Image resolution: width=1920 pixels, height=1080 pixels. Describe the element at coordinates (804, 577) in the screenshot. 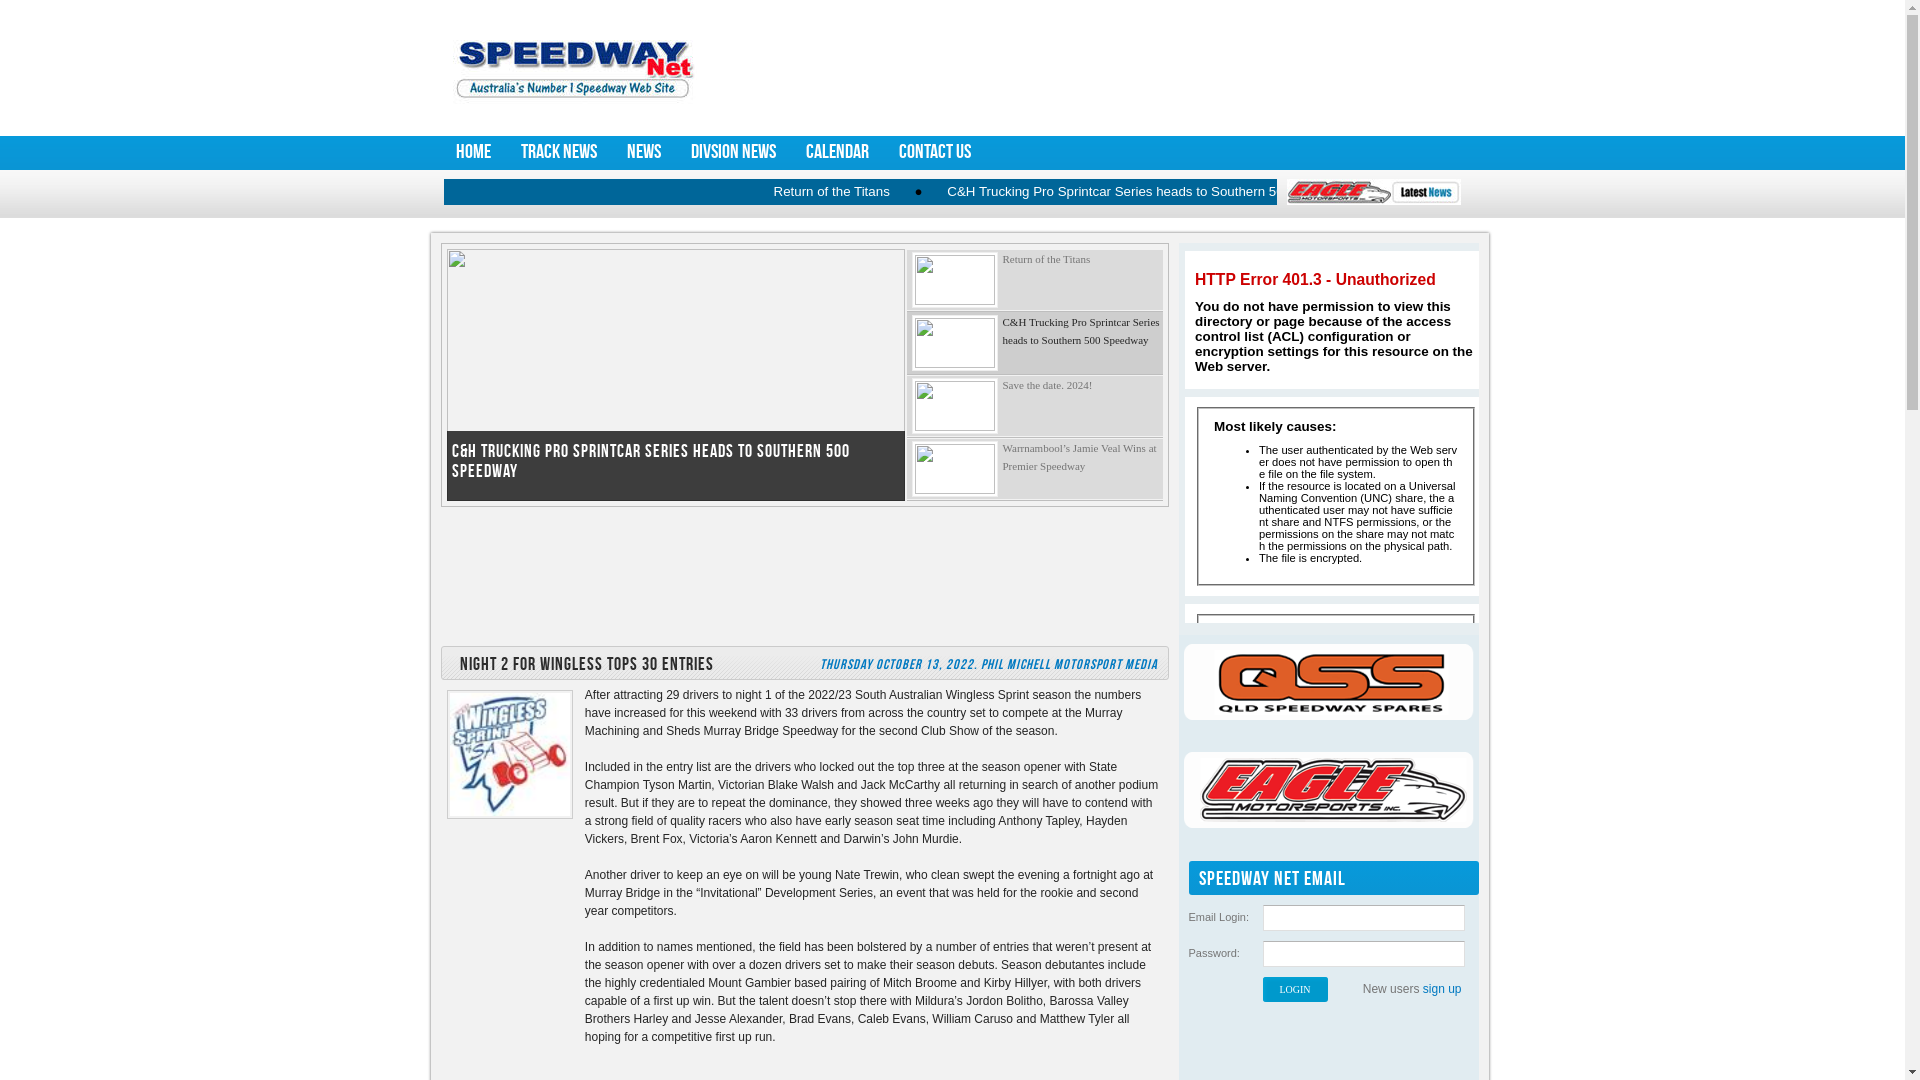

I see `Advertisement` at that location.